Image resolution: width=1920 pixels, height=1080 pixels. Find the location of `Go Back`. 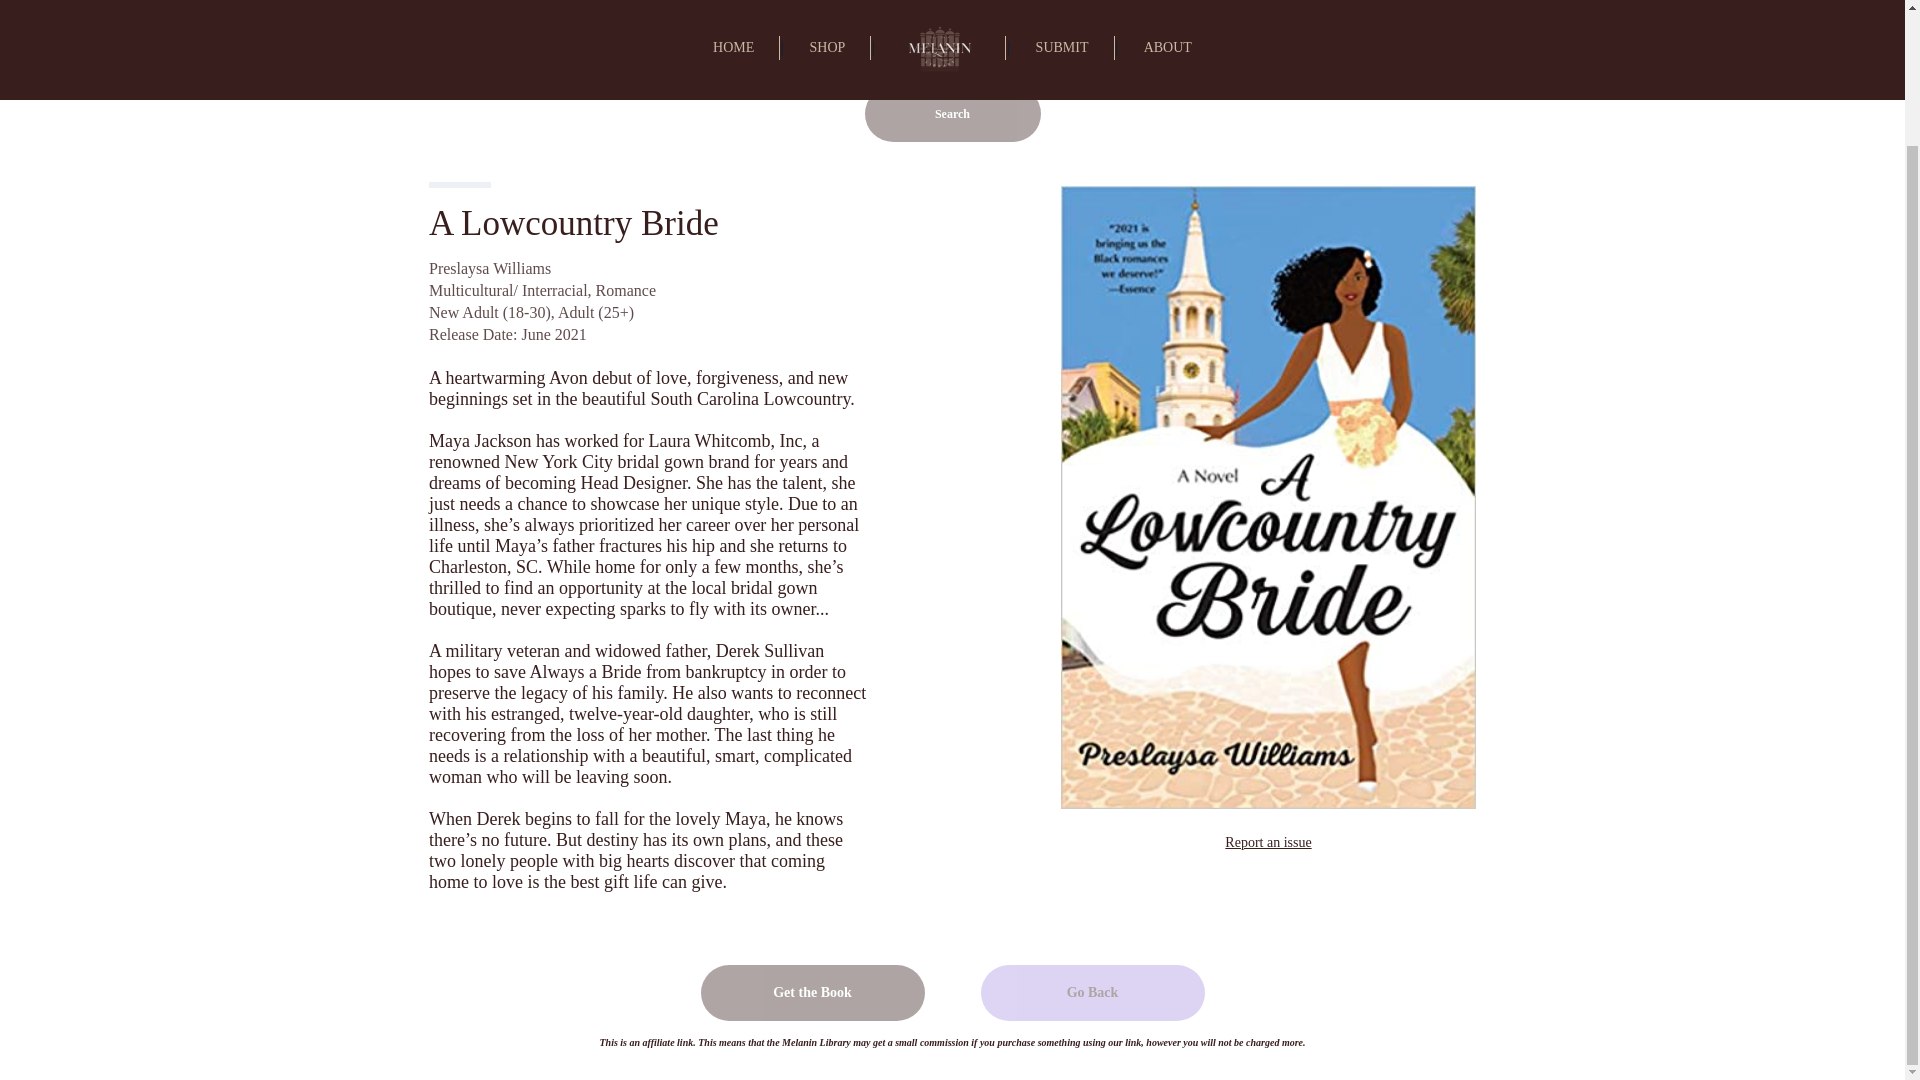

Go Back is located at coordinates (1091, 992).